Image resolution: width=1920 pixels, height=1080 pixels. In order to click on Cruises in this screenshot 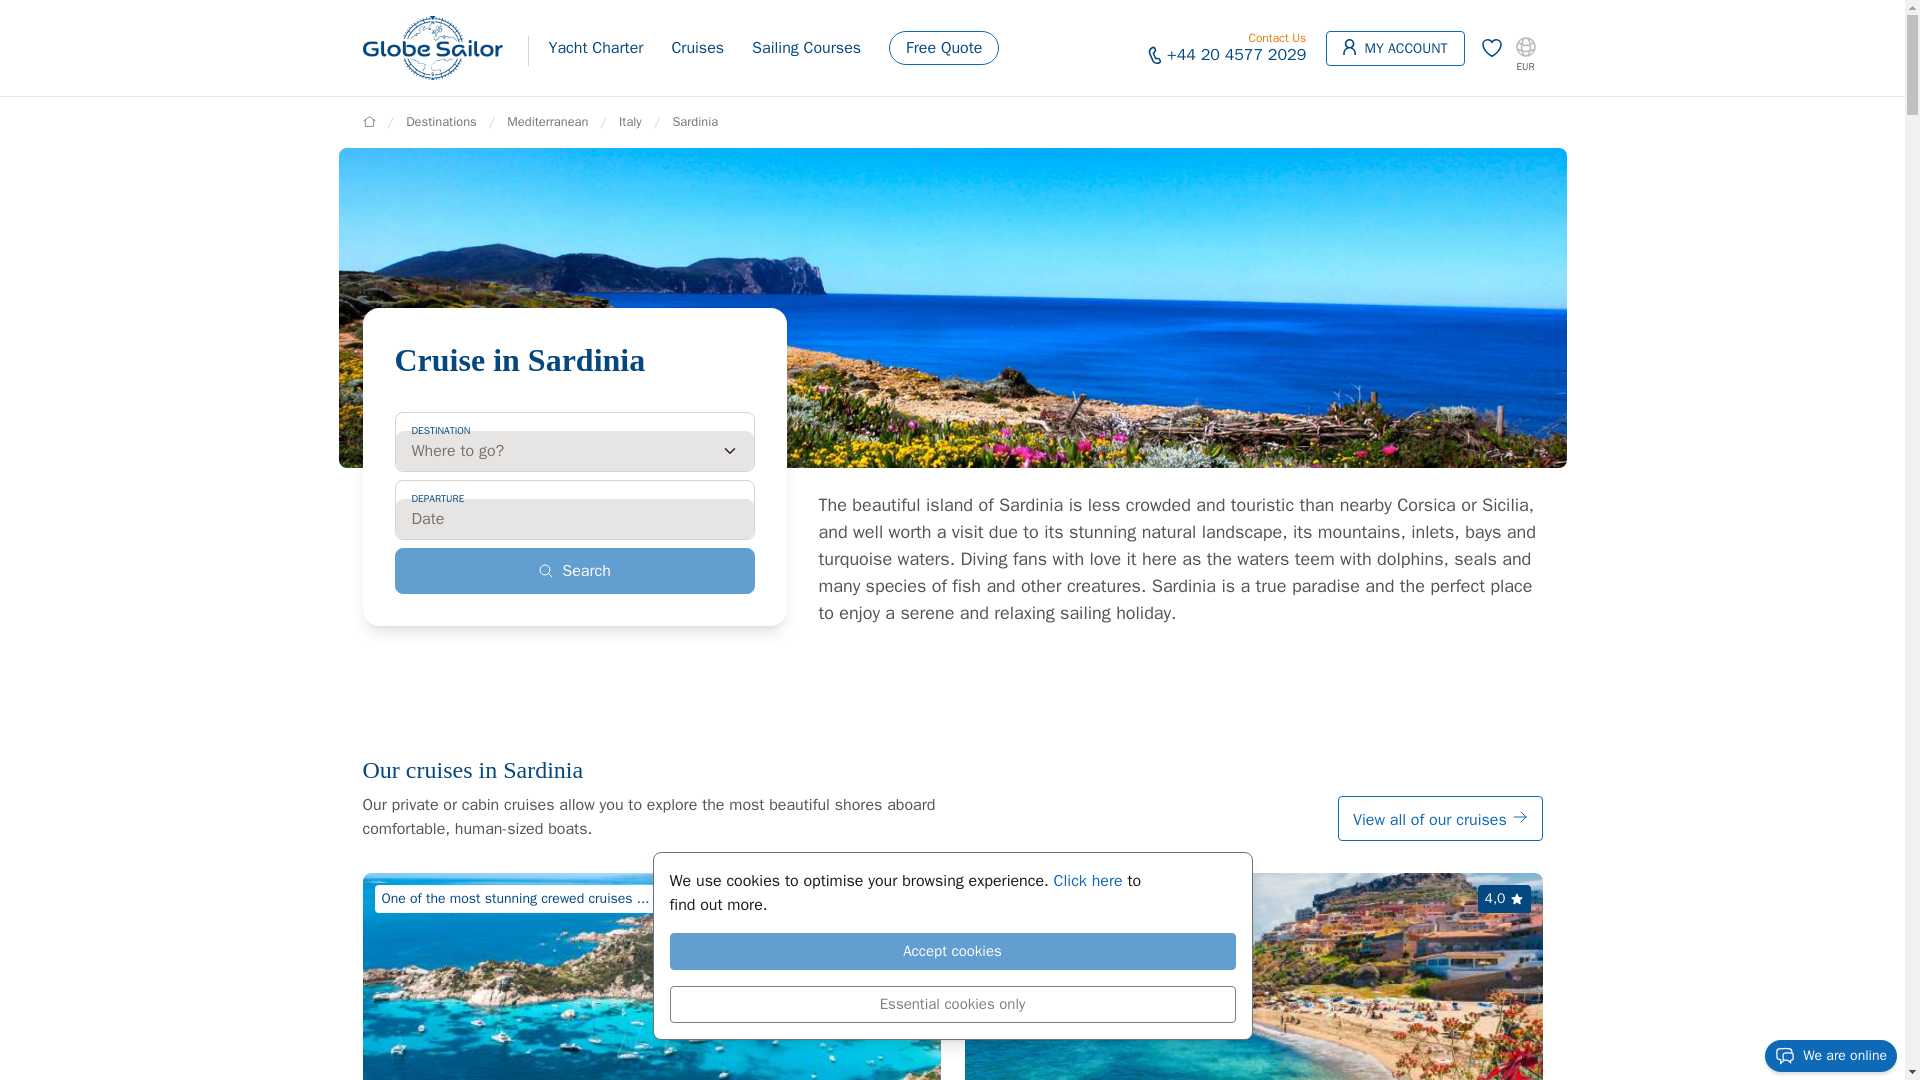, I will do `click(696, 48)`.